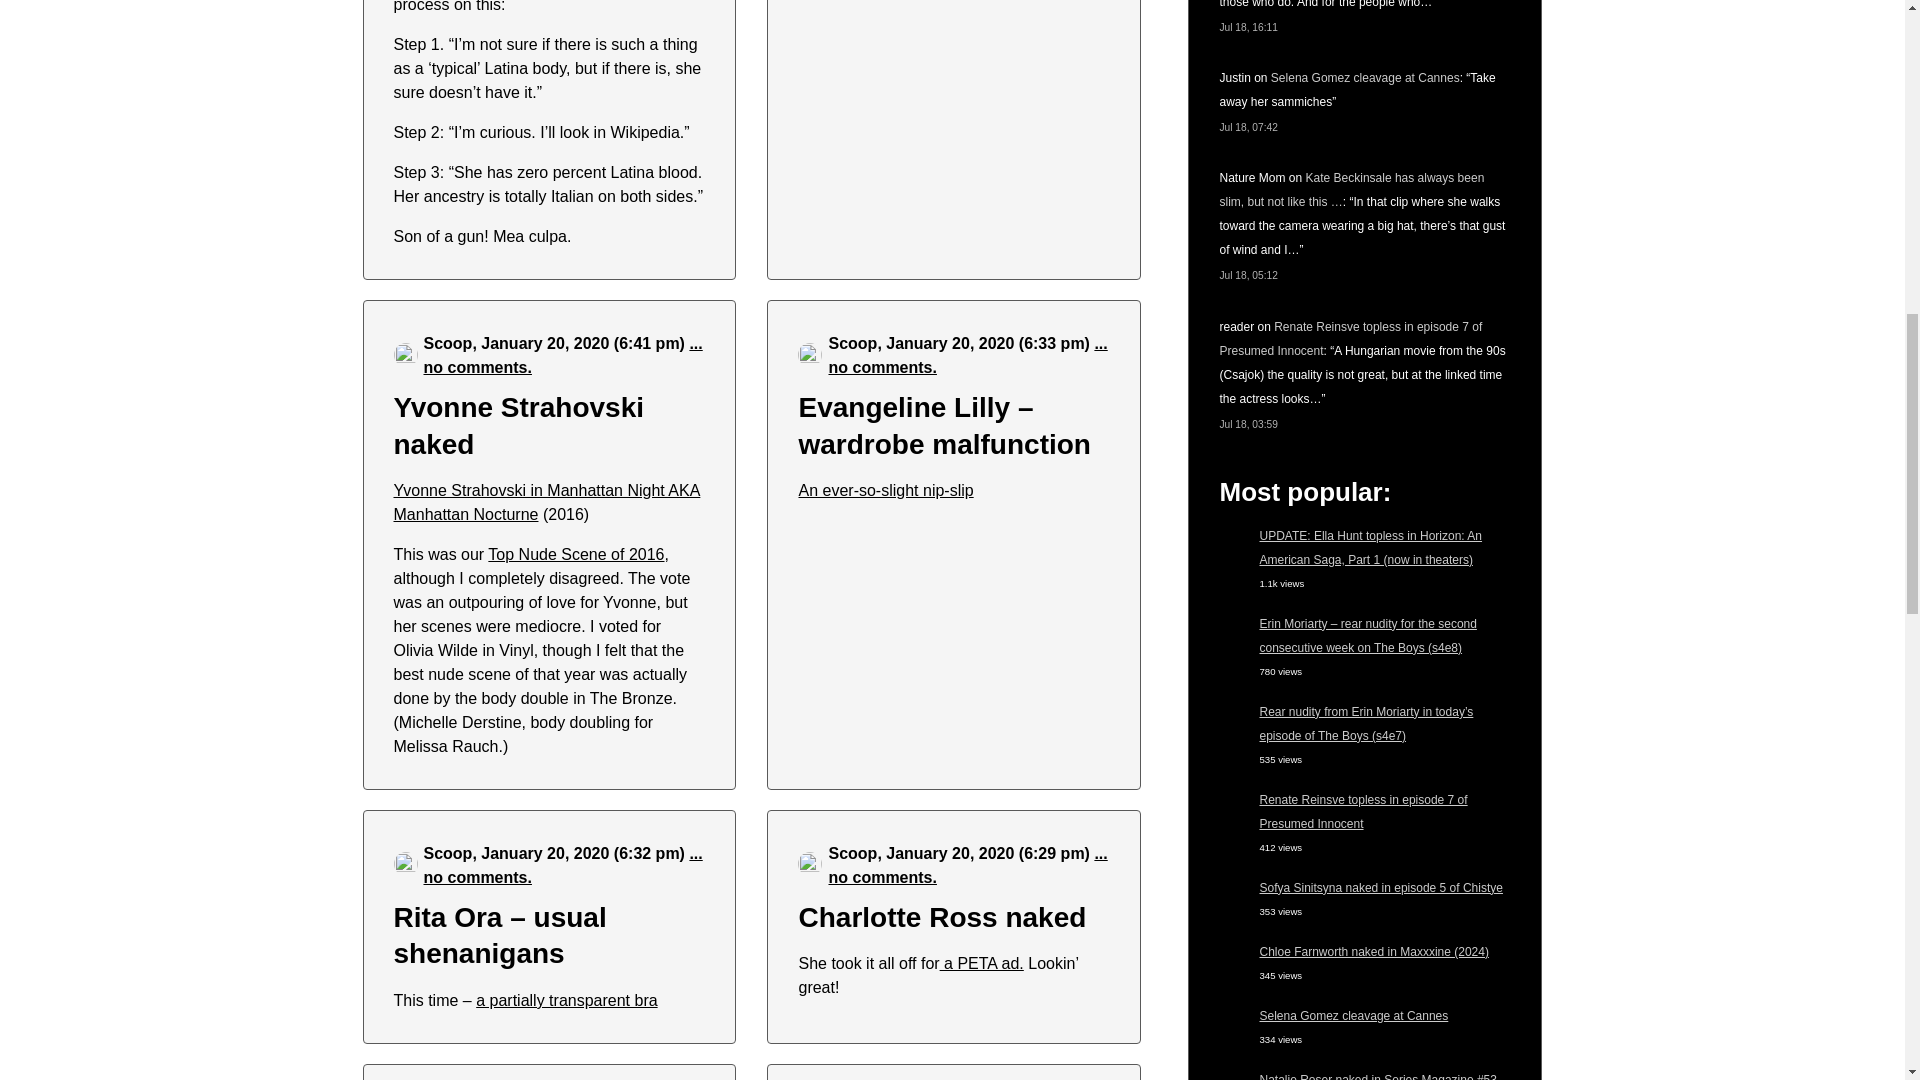 Image resolution: width=1920 pixels, height=1080 pixels. What do you see at coordinates (886, 490) in the screenshot?
I see `An ever-so-slight nip-slip` at bounding box center [886, 490].